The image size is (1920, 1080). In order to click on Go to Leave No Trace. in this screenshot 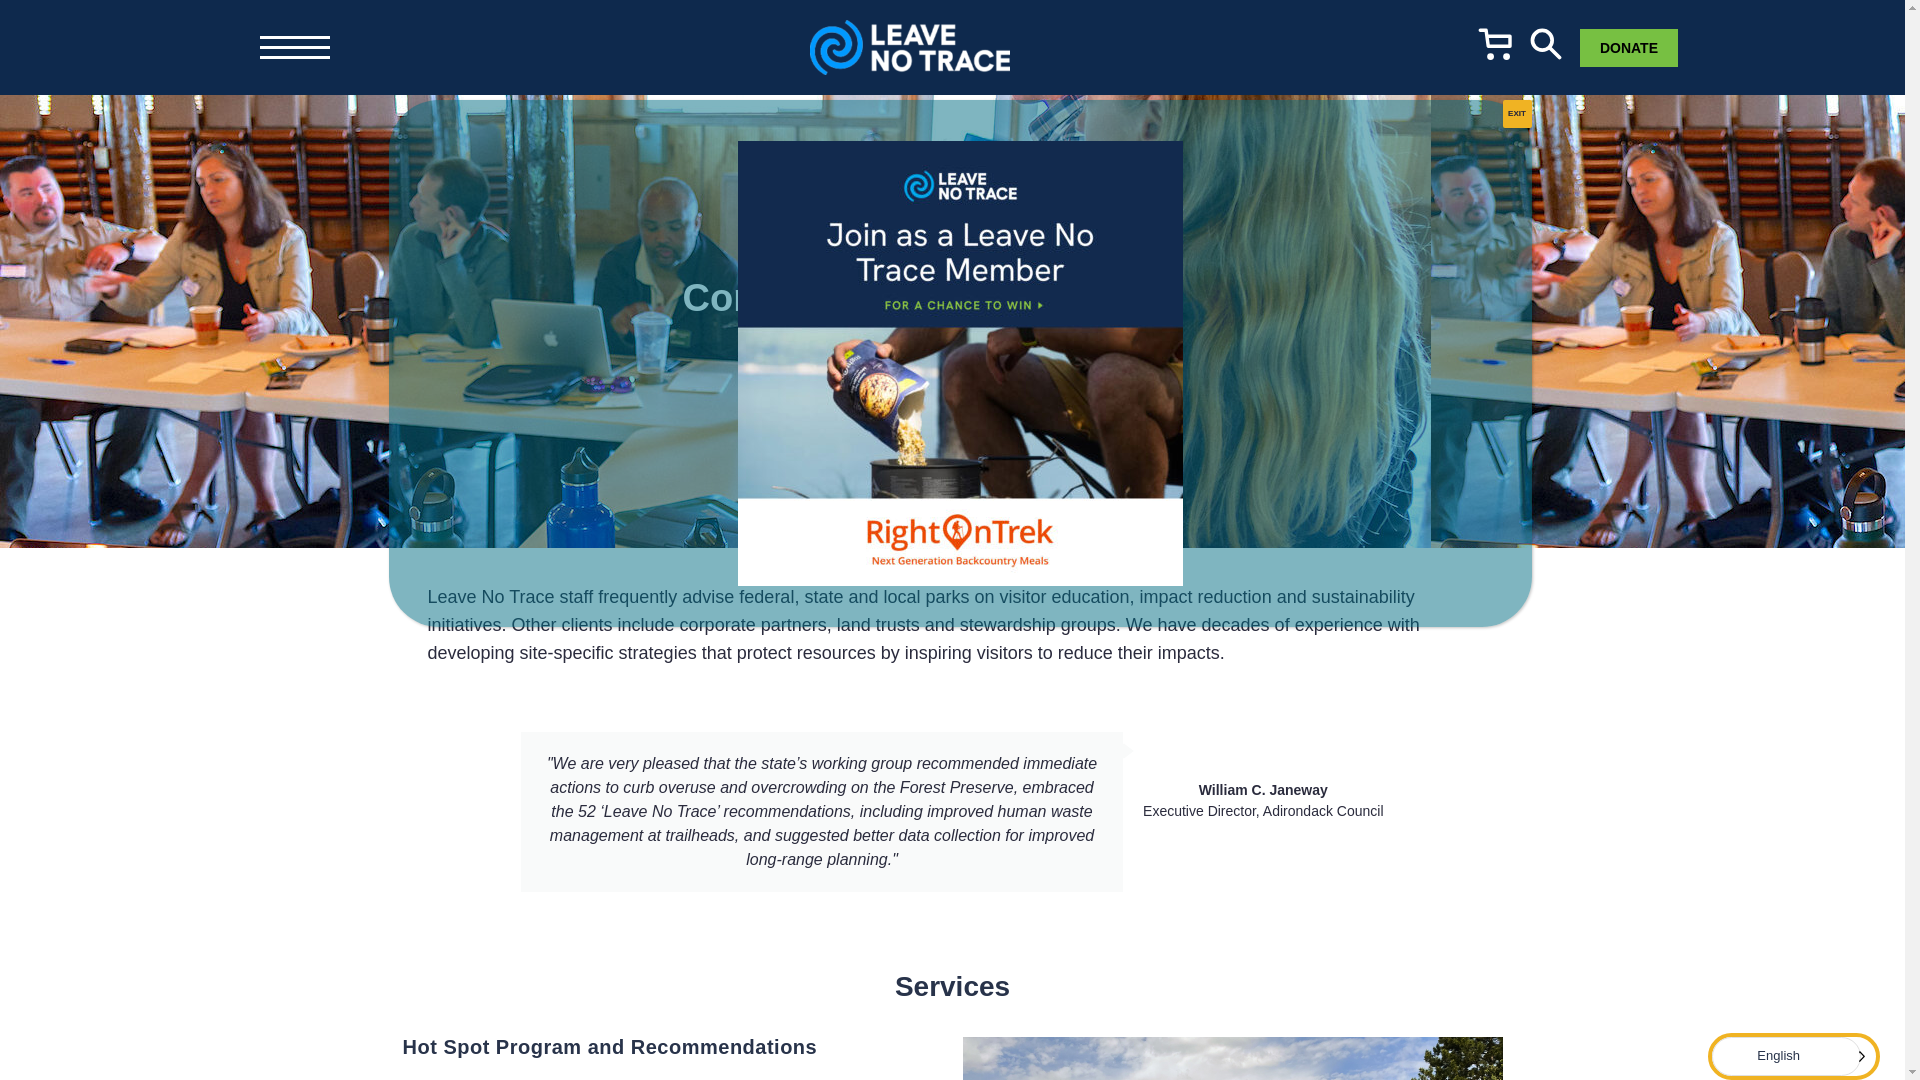, I will do `click(306, 20)`.